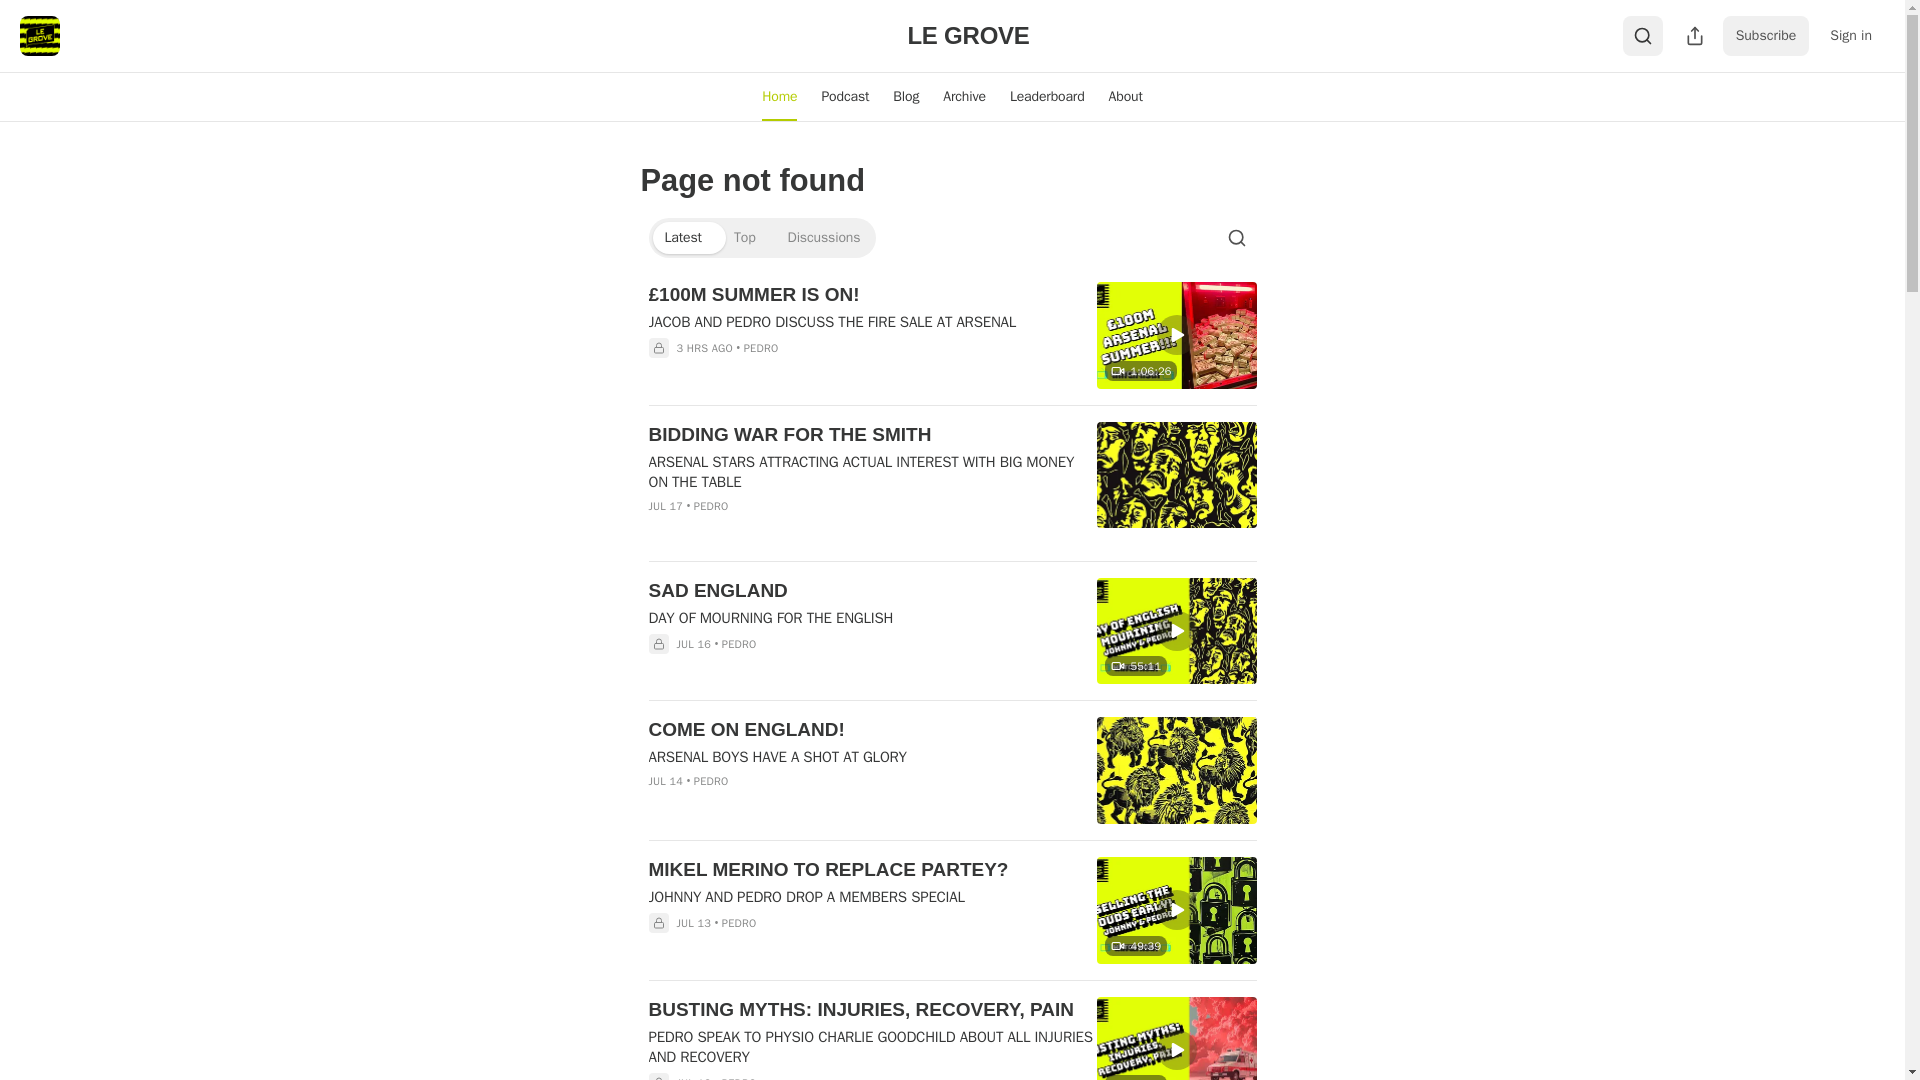  What do you see at coordinates (711, 506) in the screenshot?
I see `PEDRO` at bounding box center [711, 506].